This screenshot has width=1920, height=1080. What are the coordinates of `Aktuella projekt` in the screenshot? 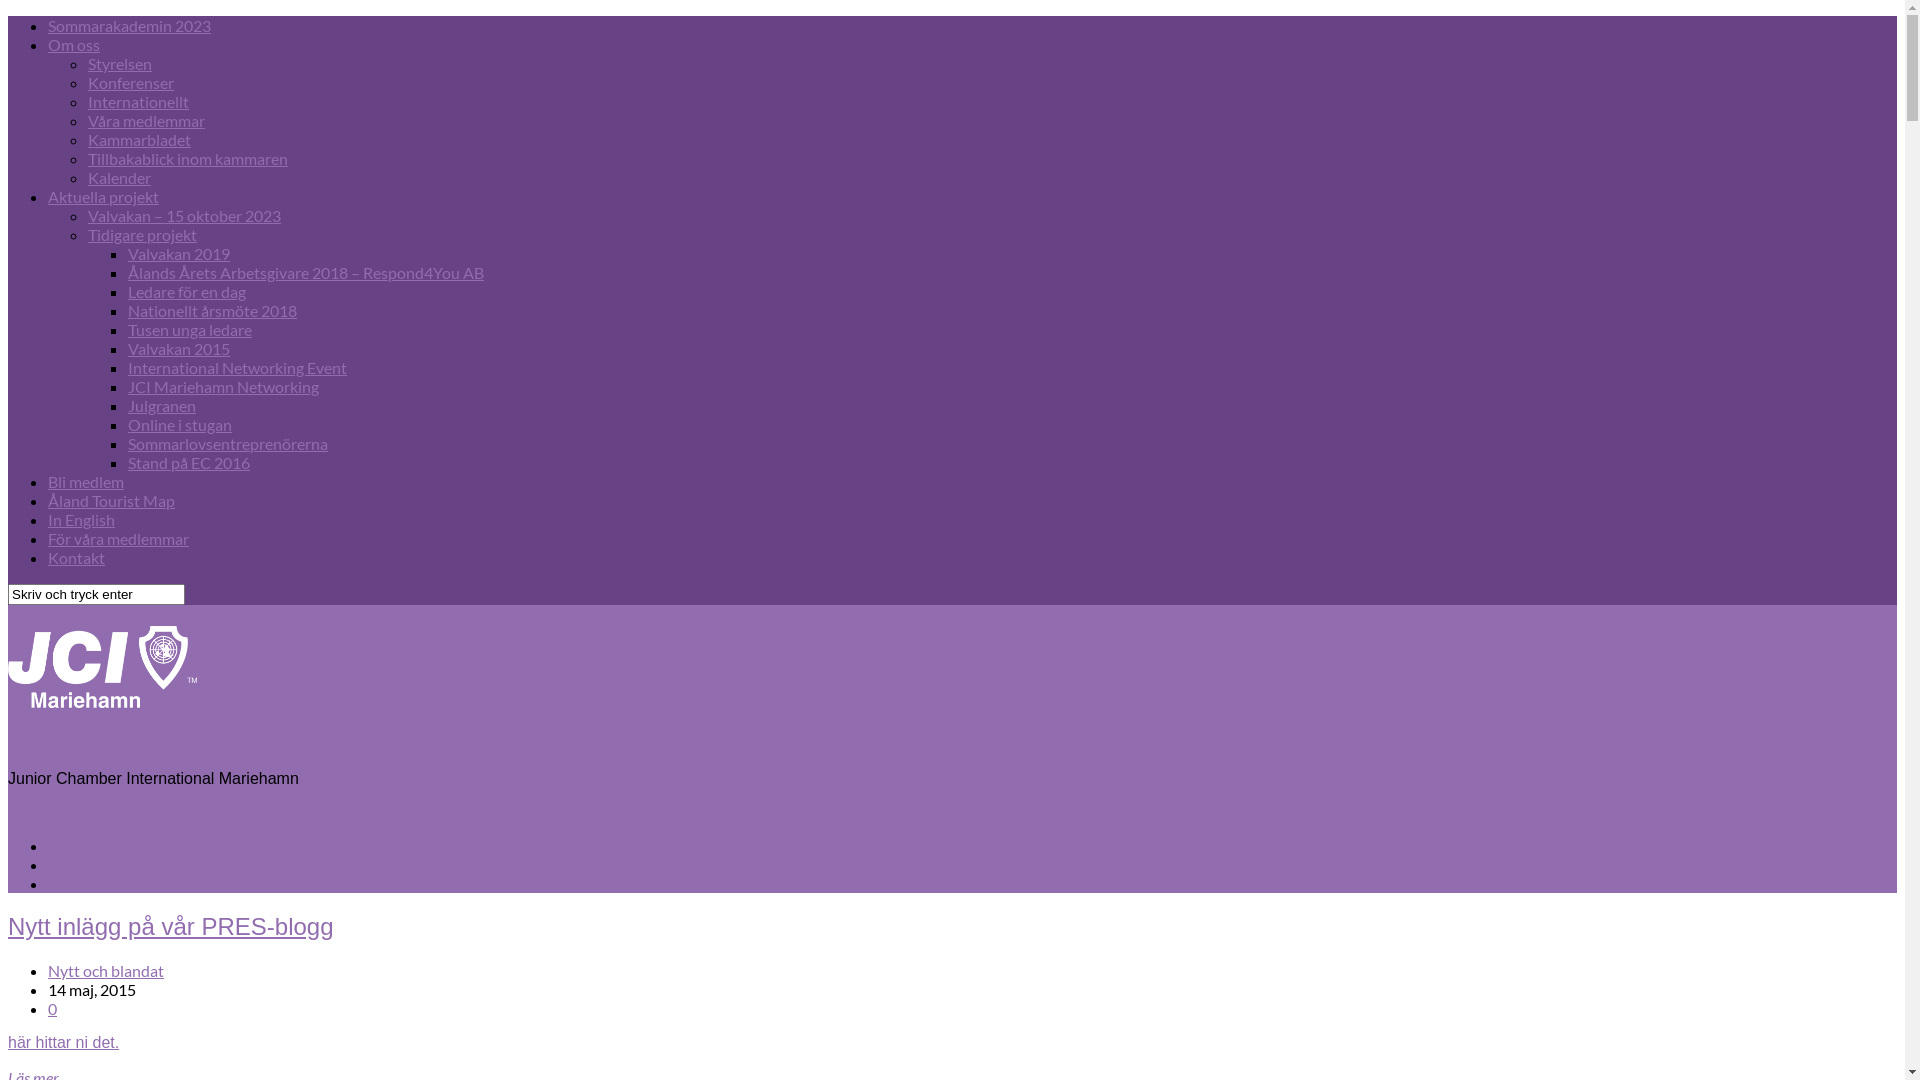 It's located at (104, 196).